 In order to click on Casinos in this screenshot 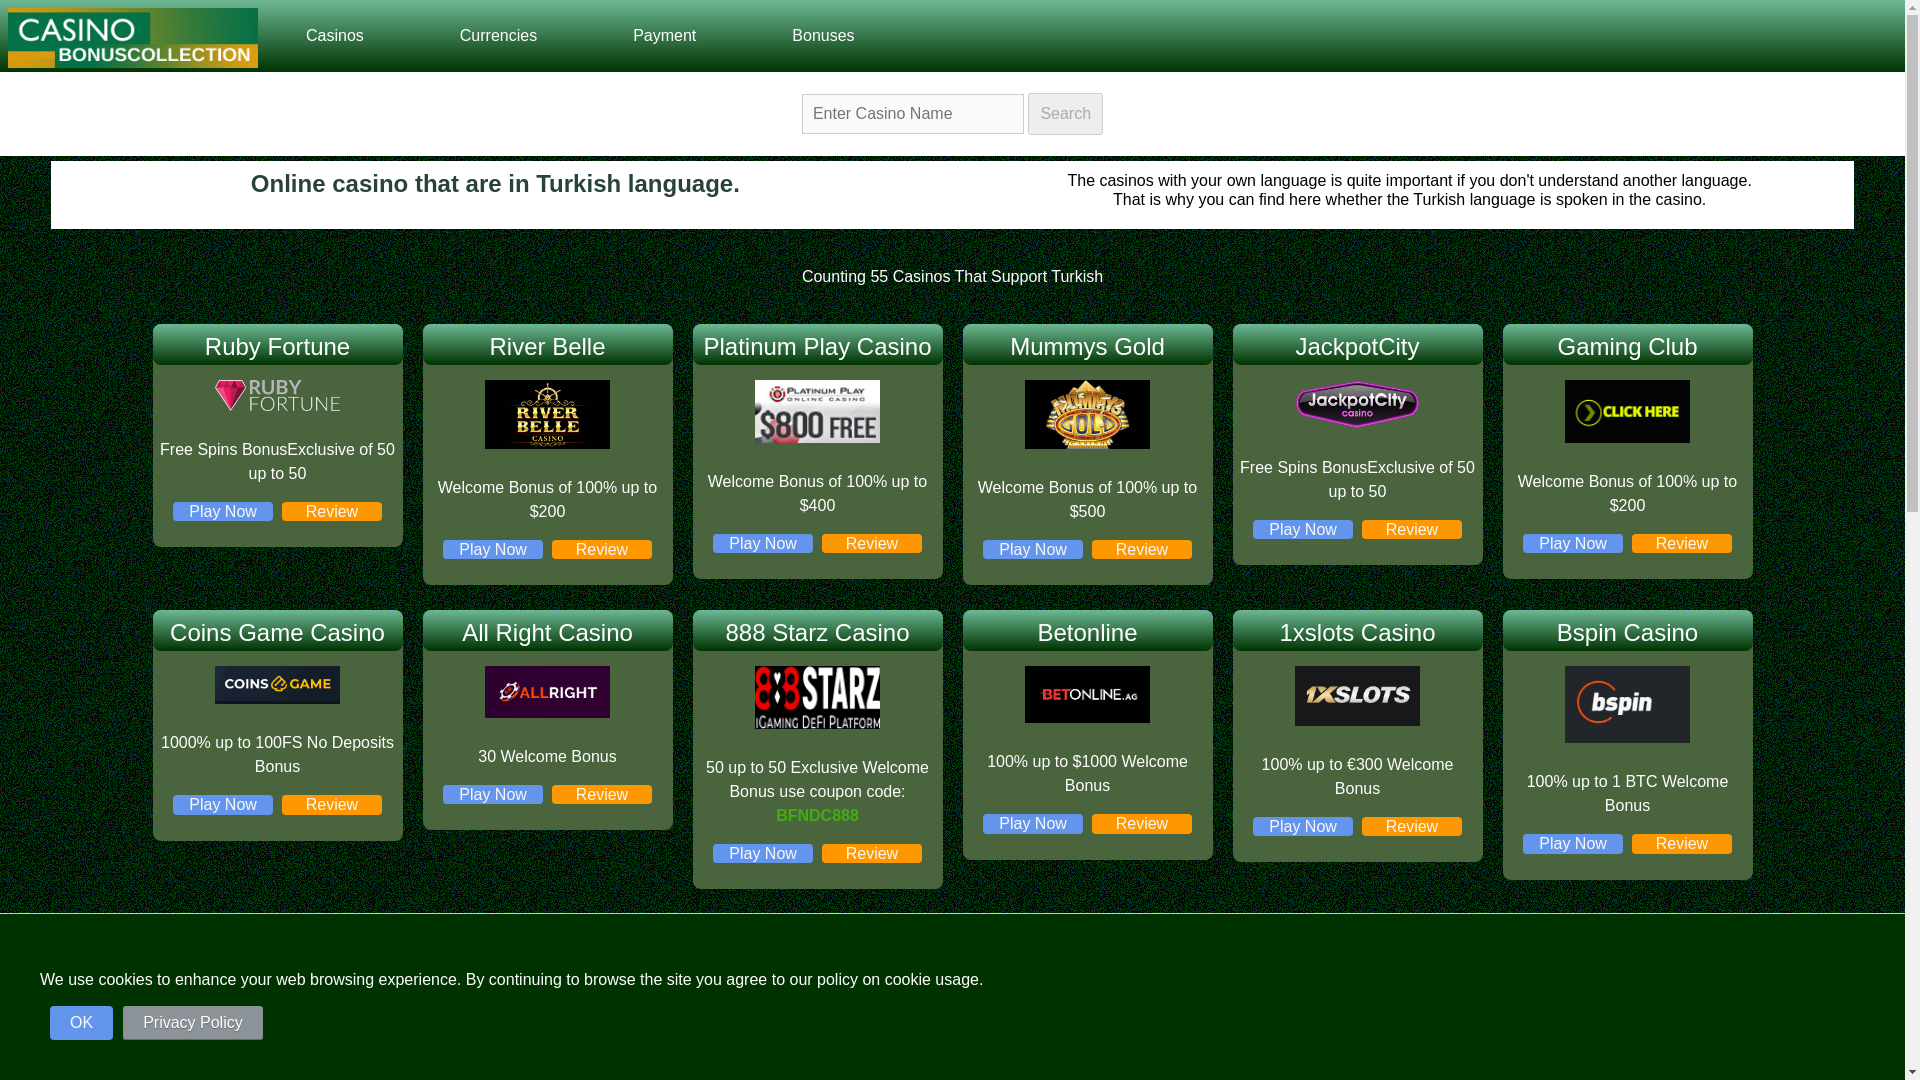, I will do `click(334, 36)`.